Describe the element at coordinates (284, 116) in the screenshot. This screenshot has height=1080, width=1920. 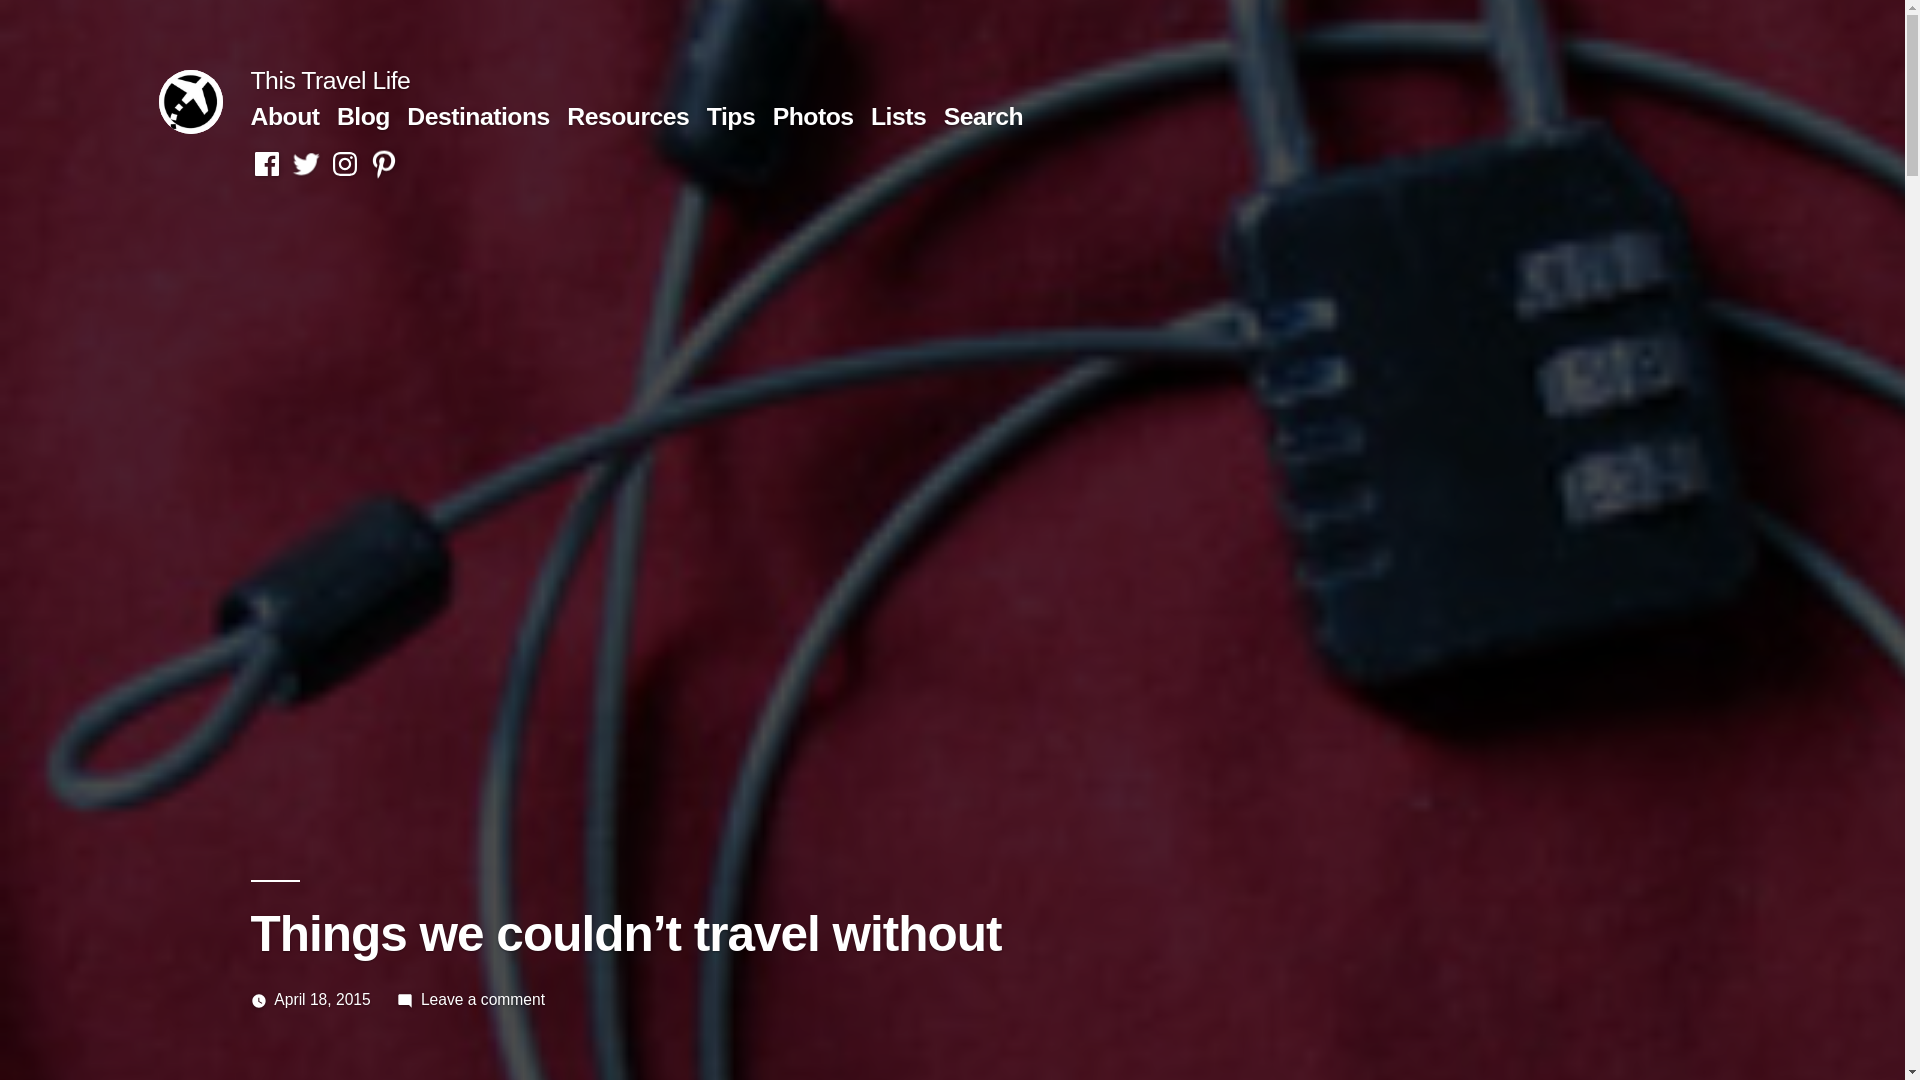
I see `About` at that location.